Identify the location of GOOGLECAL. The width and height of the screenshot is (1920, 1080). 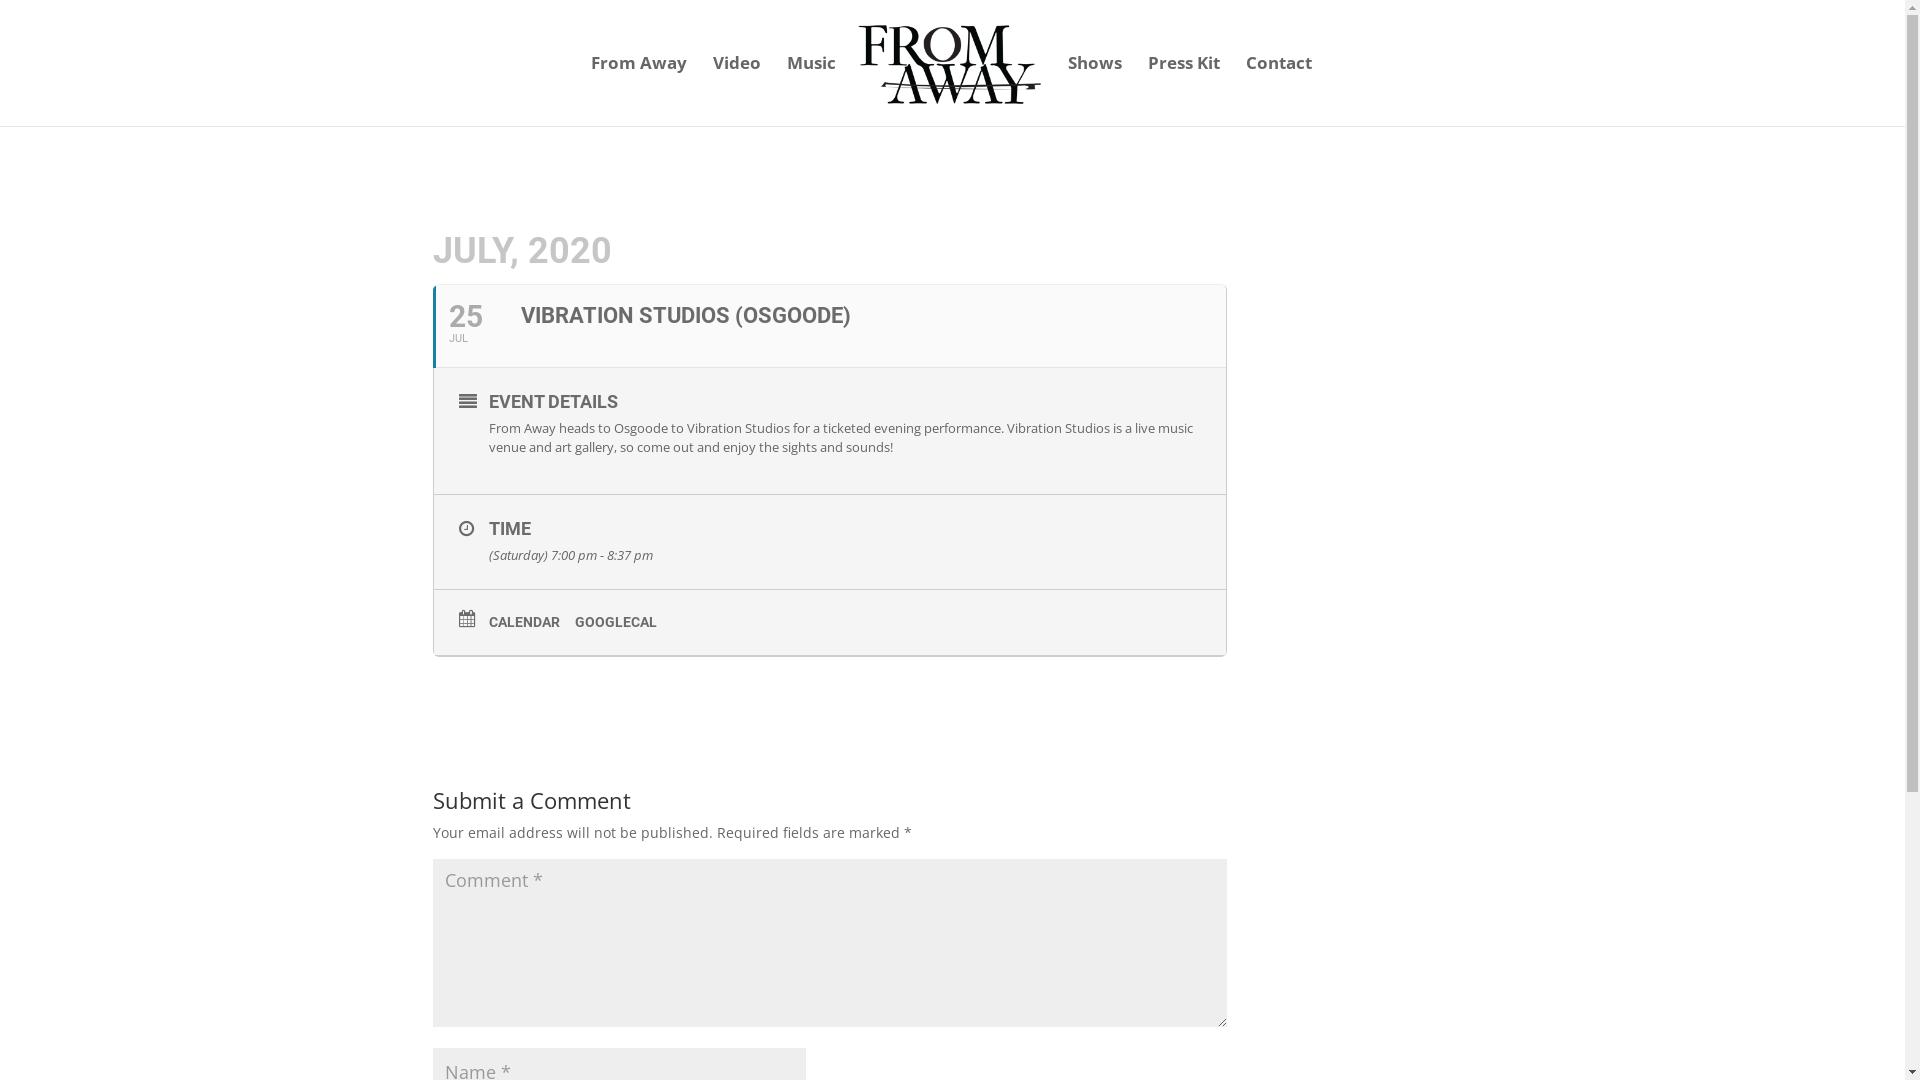
(622, 622).